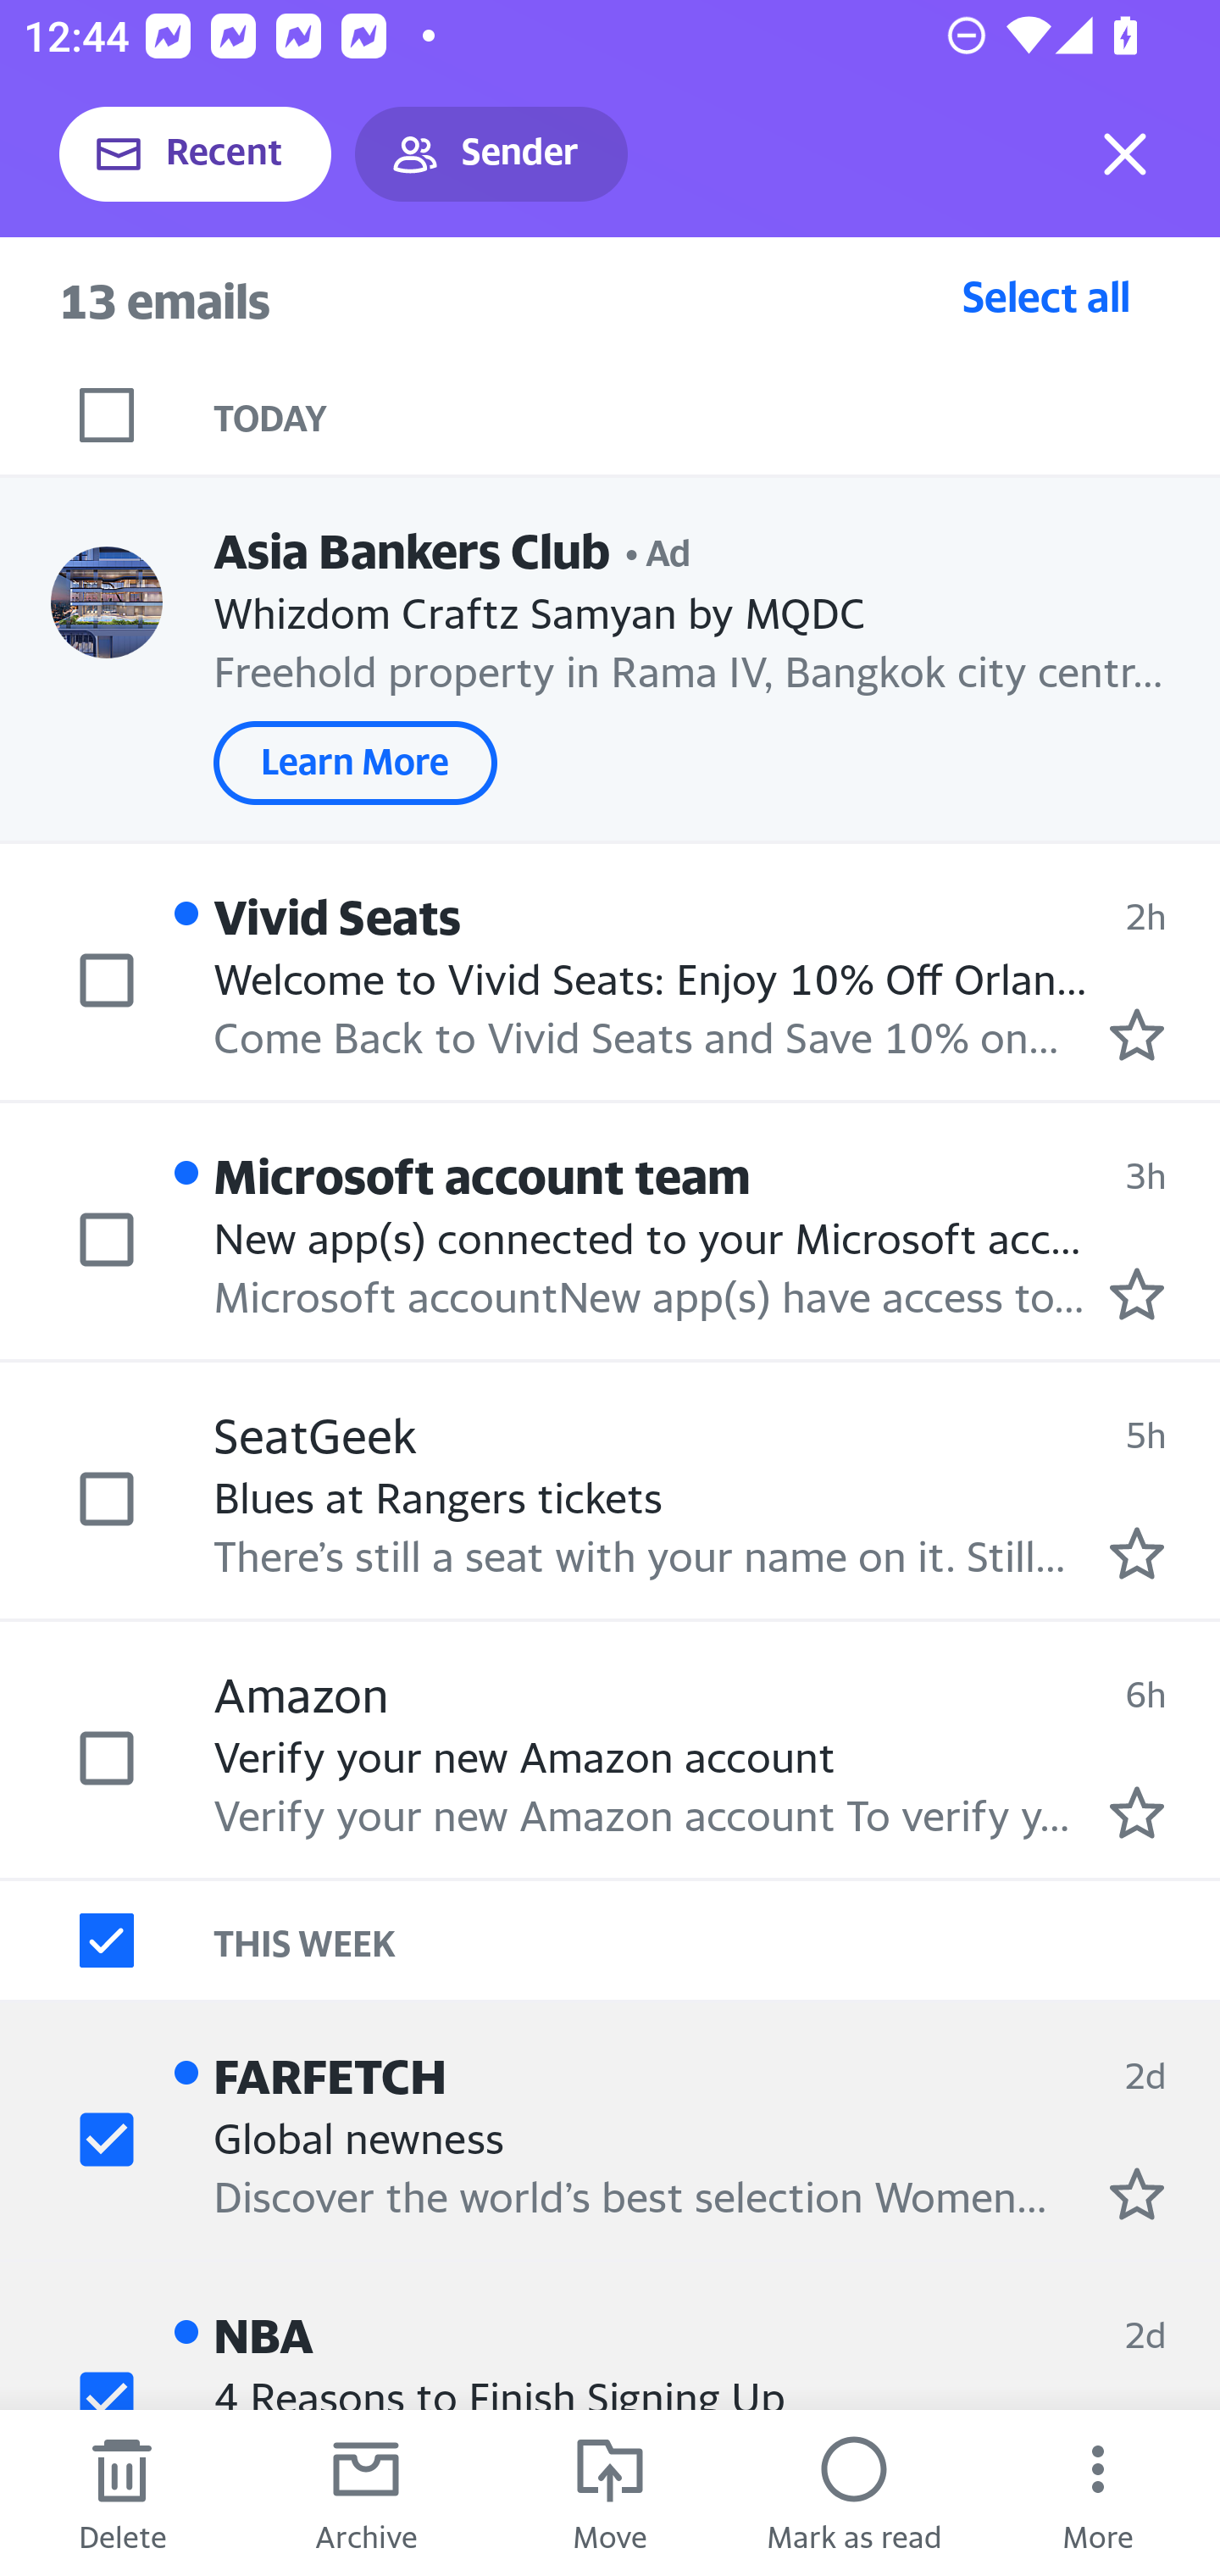 The height and width of the screenshot is (2576, 1220). Describe the element at coordinates (717, 415) in the screenshot. I see `TODAY` at that location.